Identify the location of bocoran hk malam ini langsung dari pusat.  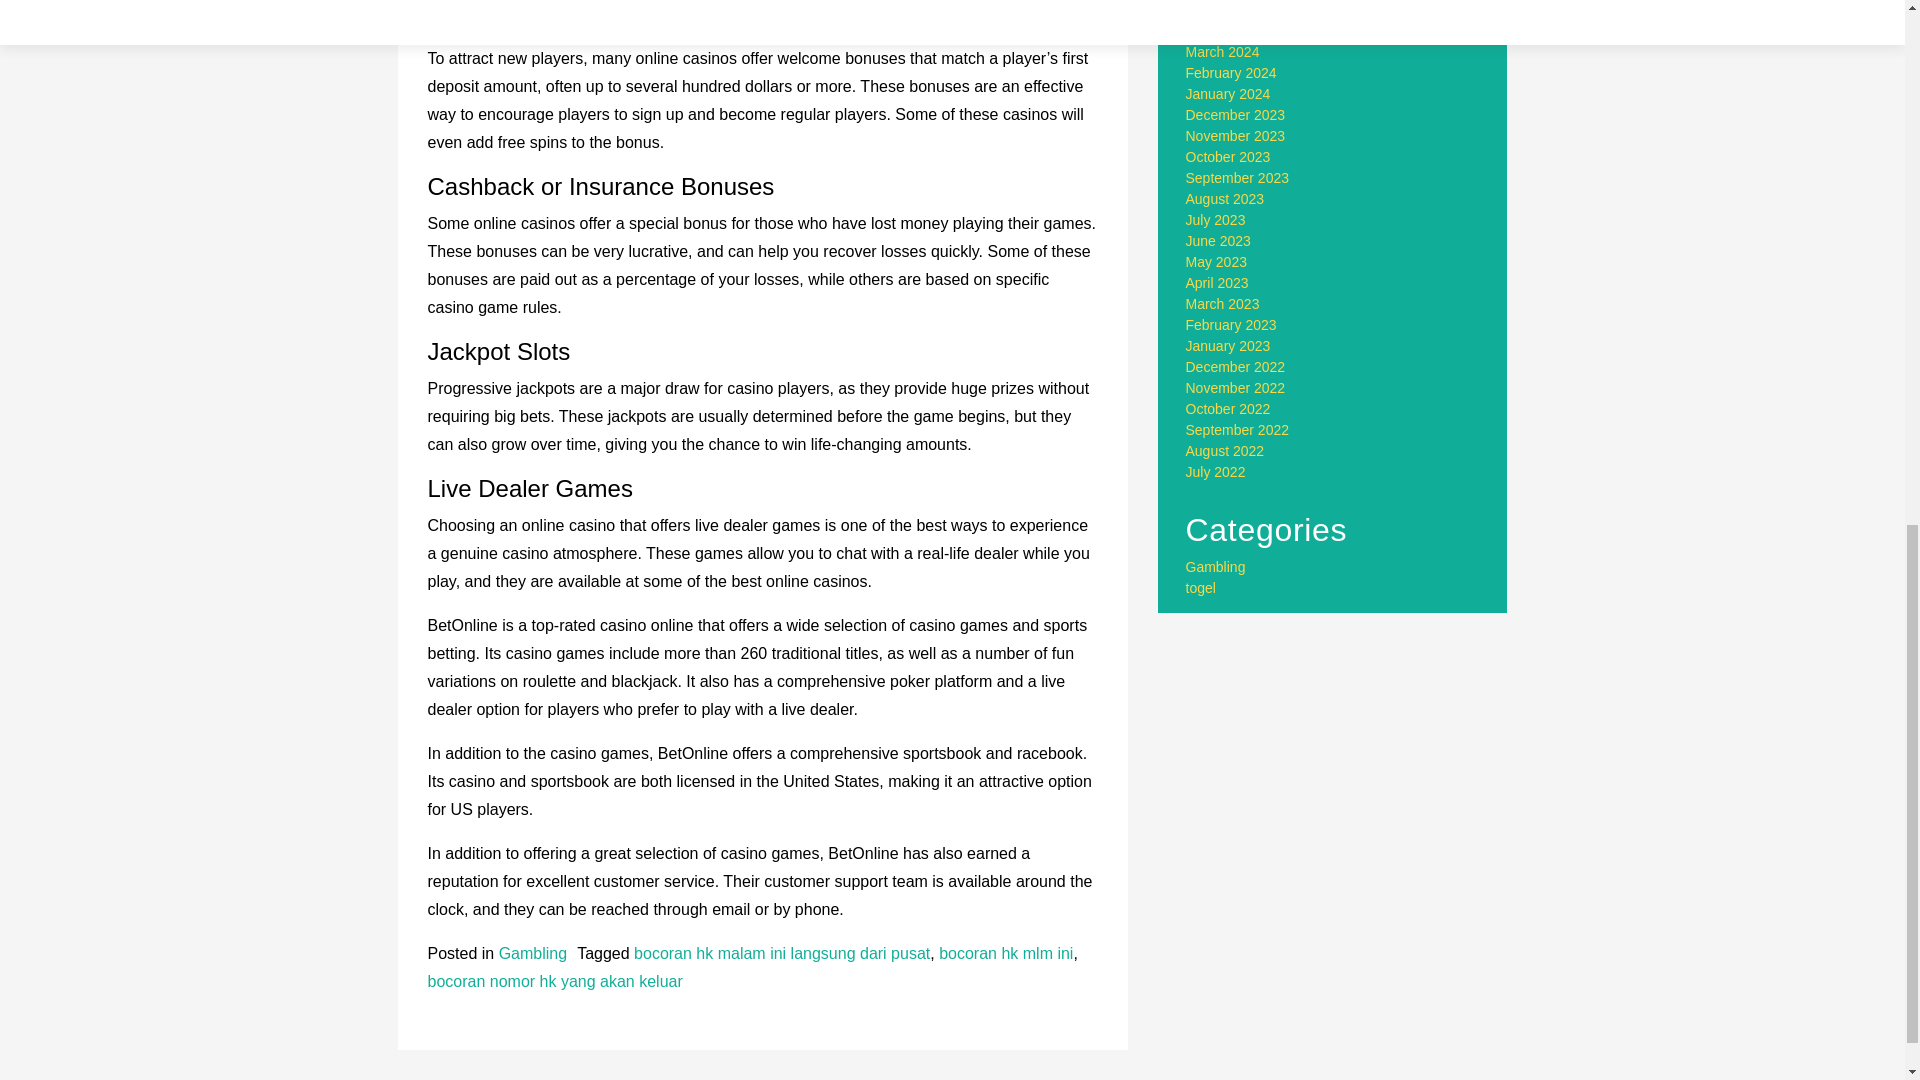
(781, 954).